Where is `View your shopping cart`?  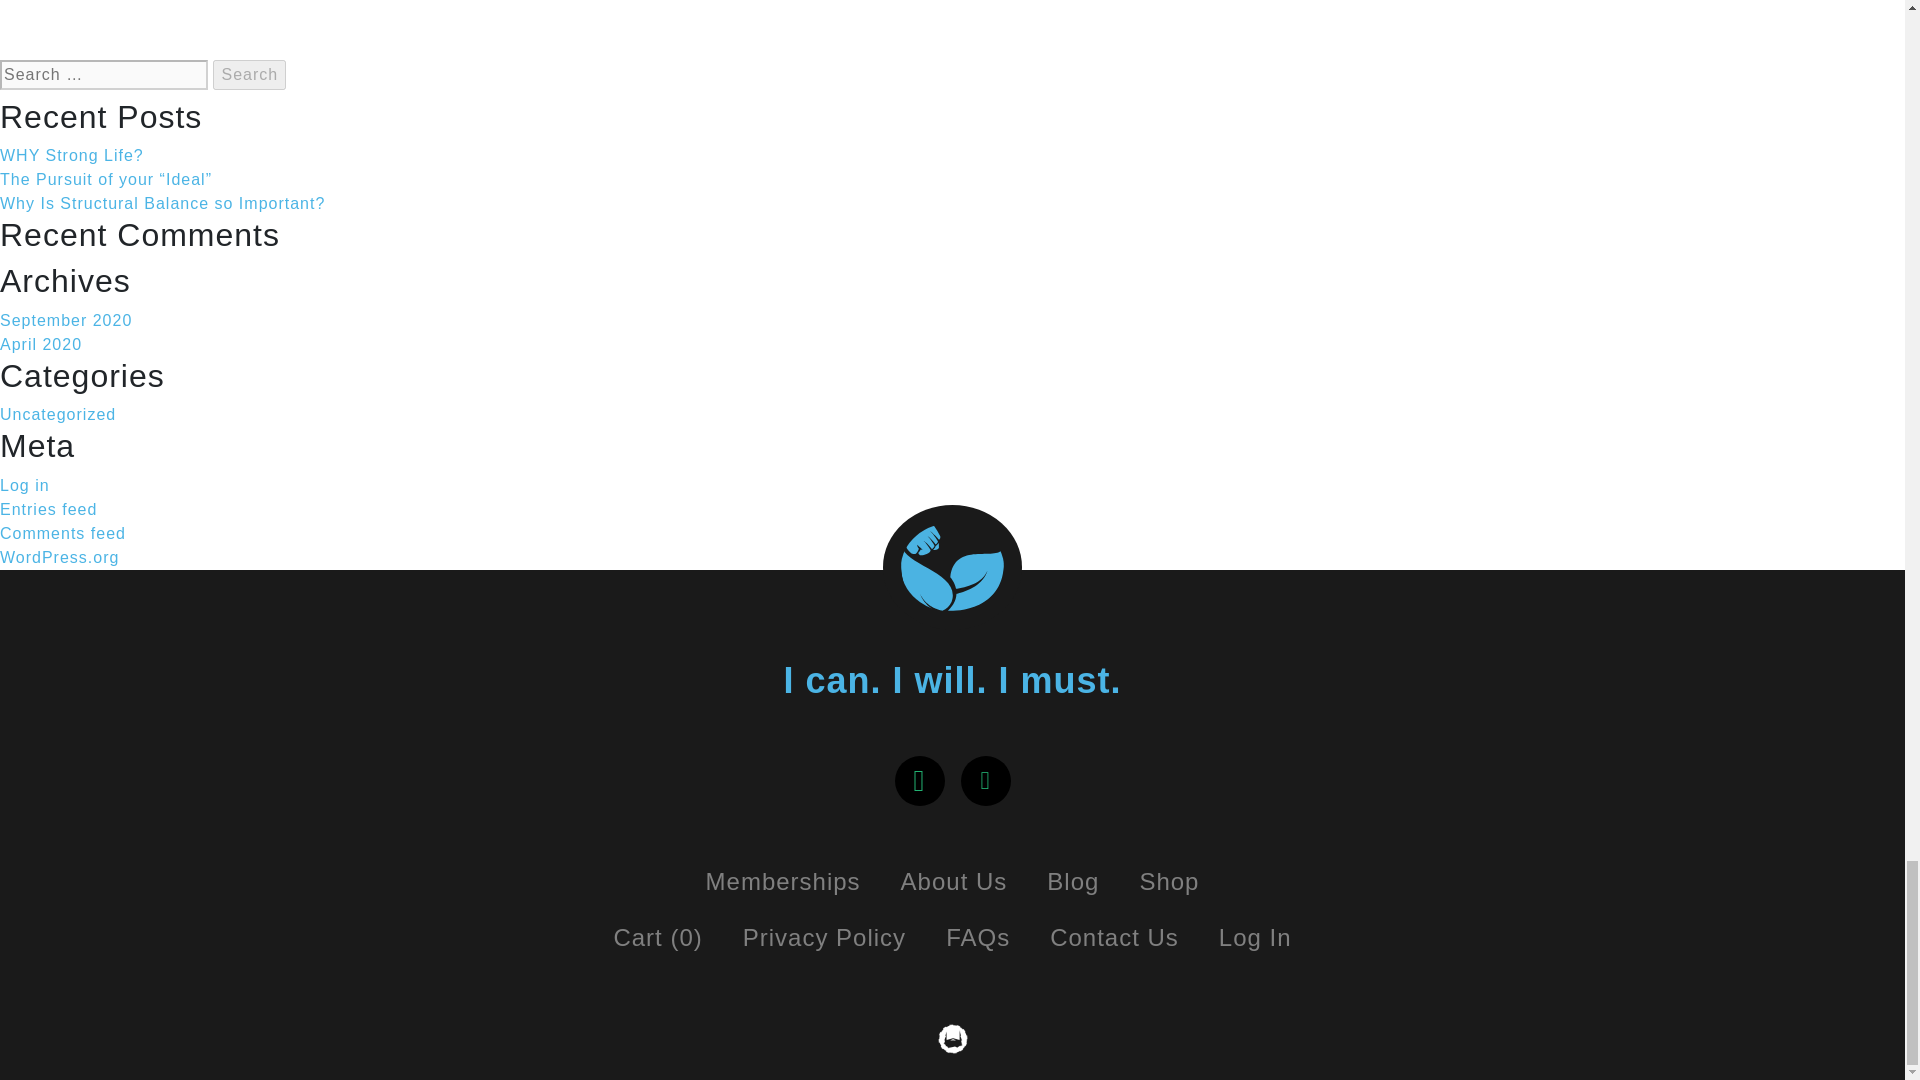
View your shopping cart is located at coordinates (657, 938).